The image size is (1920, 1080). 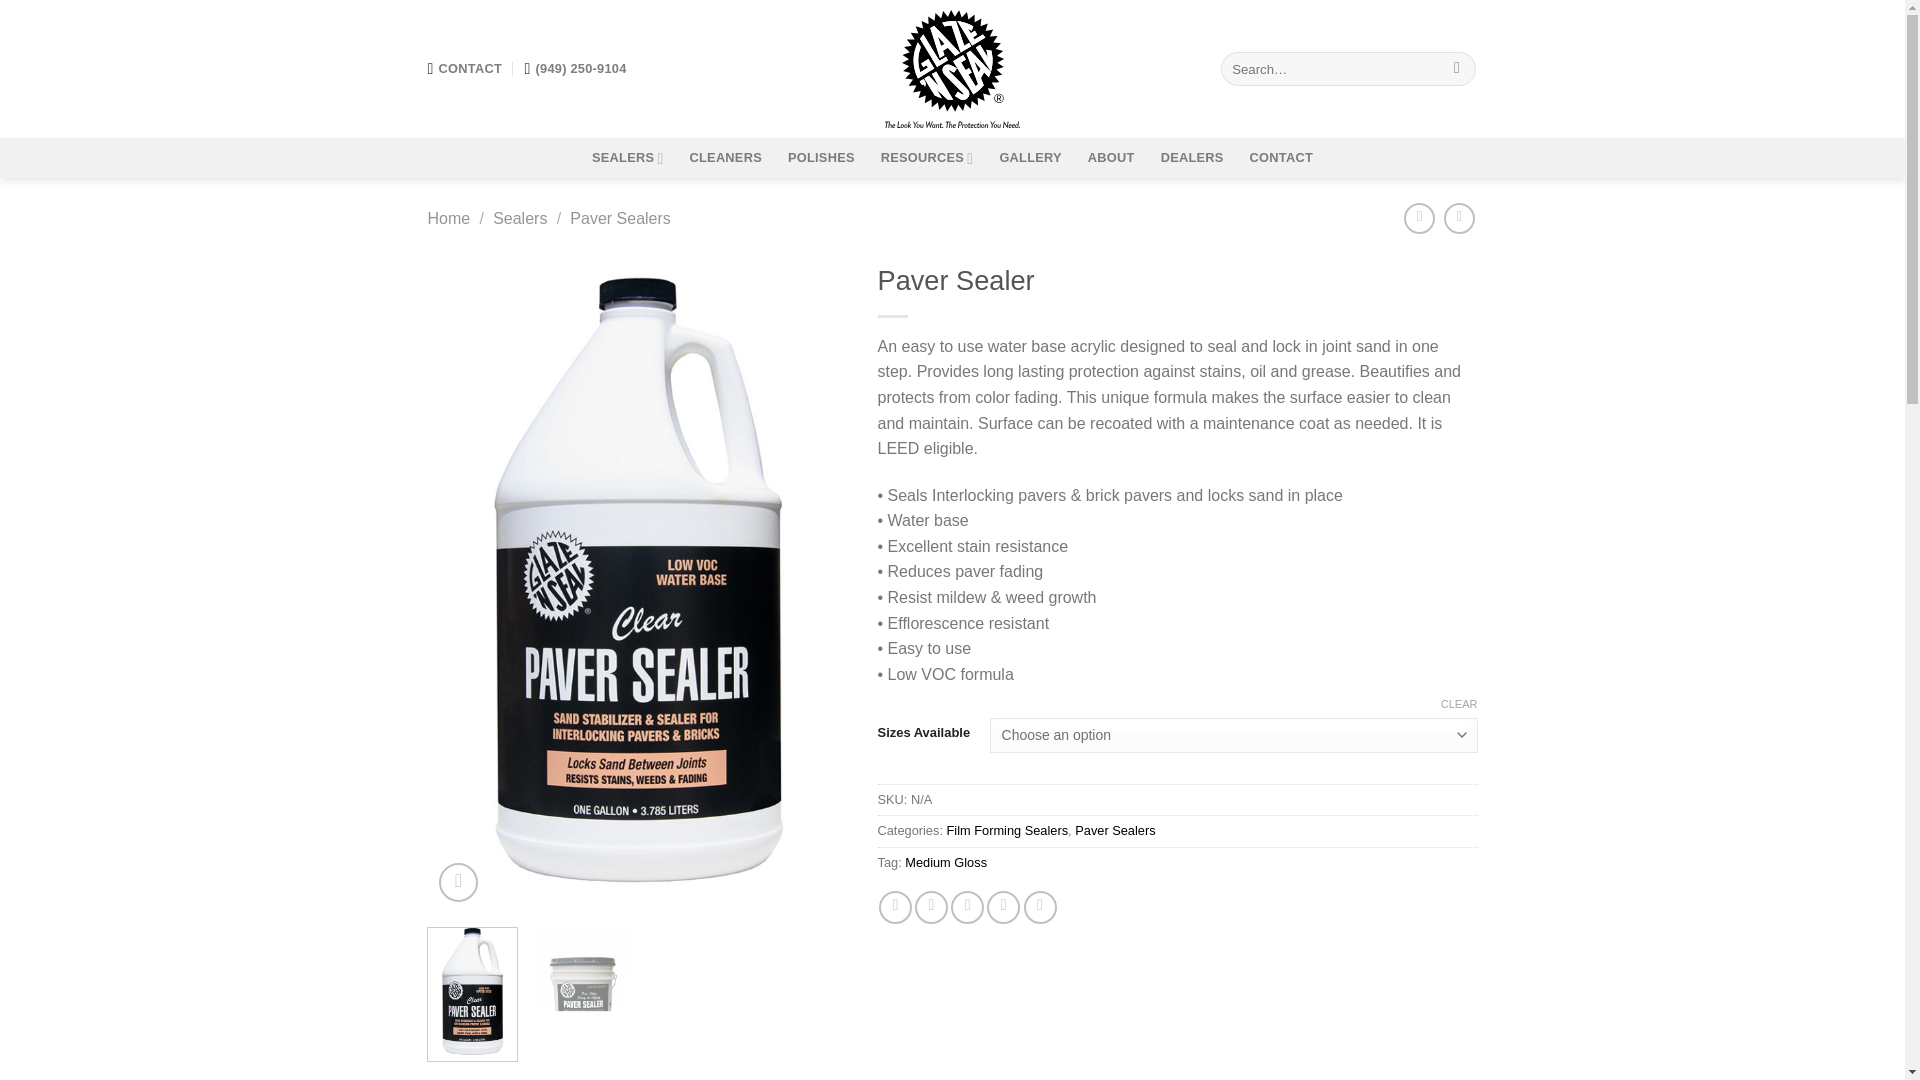 What do you see at coordinates (820, 158) in the screenshot?
I see `POLISHES` at bounding box center [820, 158].